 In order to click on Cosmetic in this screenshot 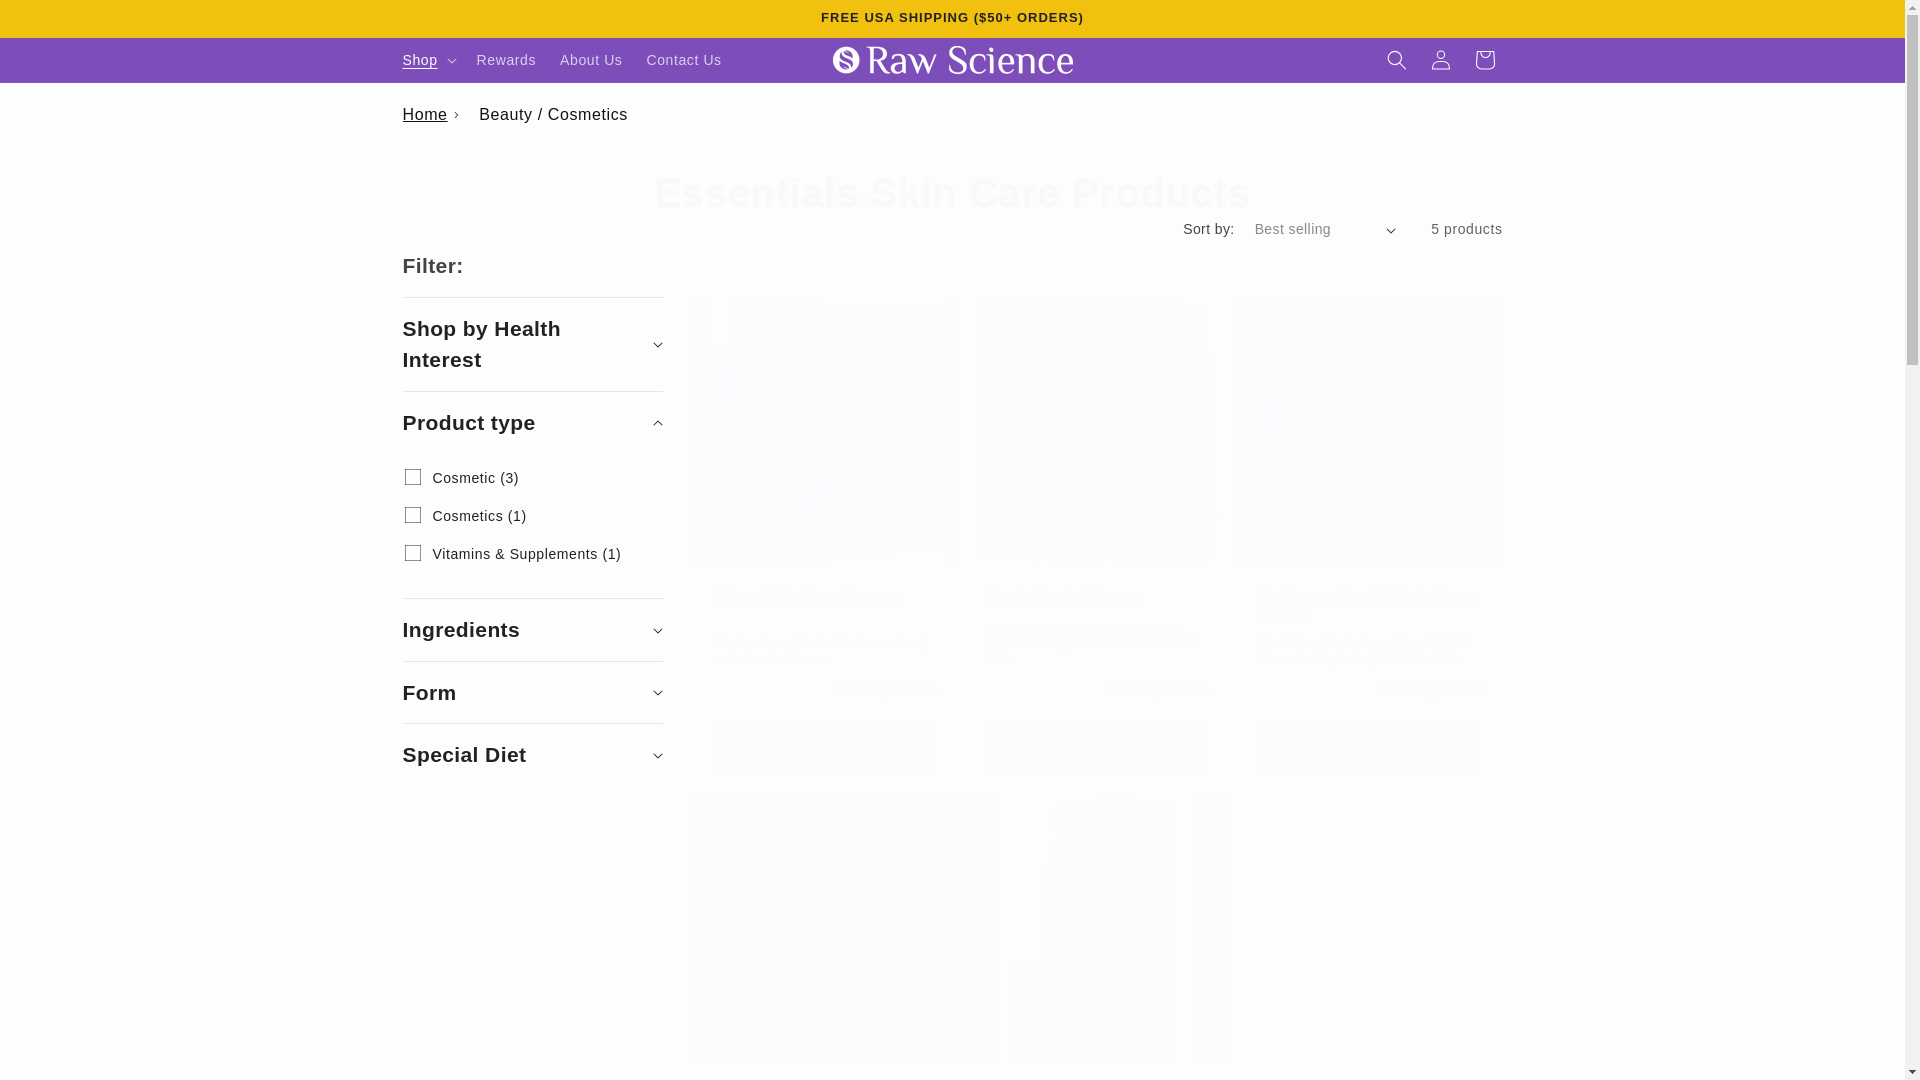, I will do `click(412, 476)`.